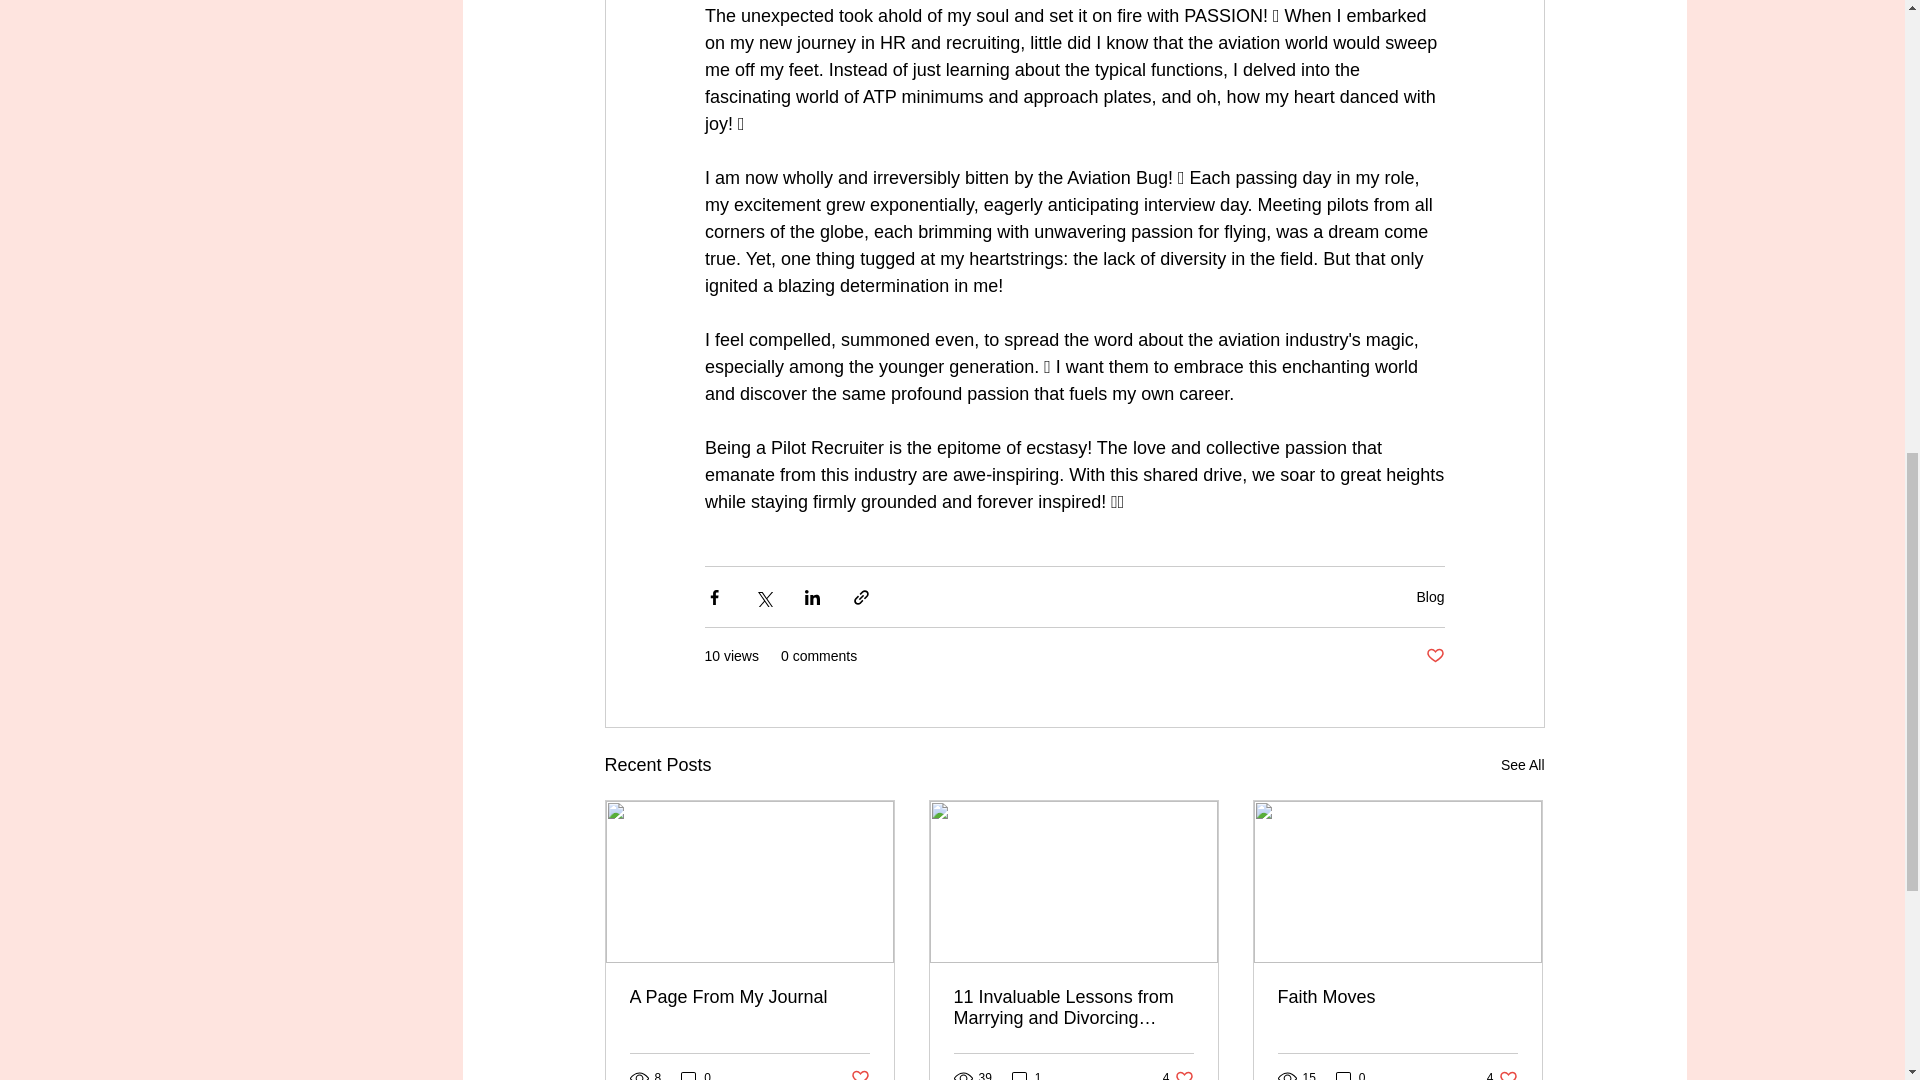 The image size is (1920, 1080). Describe the element at coordinates (1523, 764) in the screenshot. I see `See All` at that location.